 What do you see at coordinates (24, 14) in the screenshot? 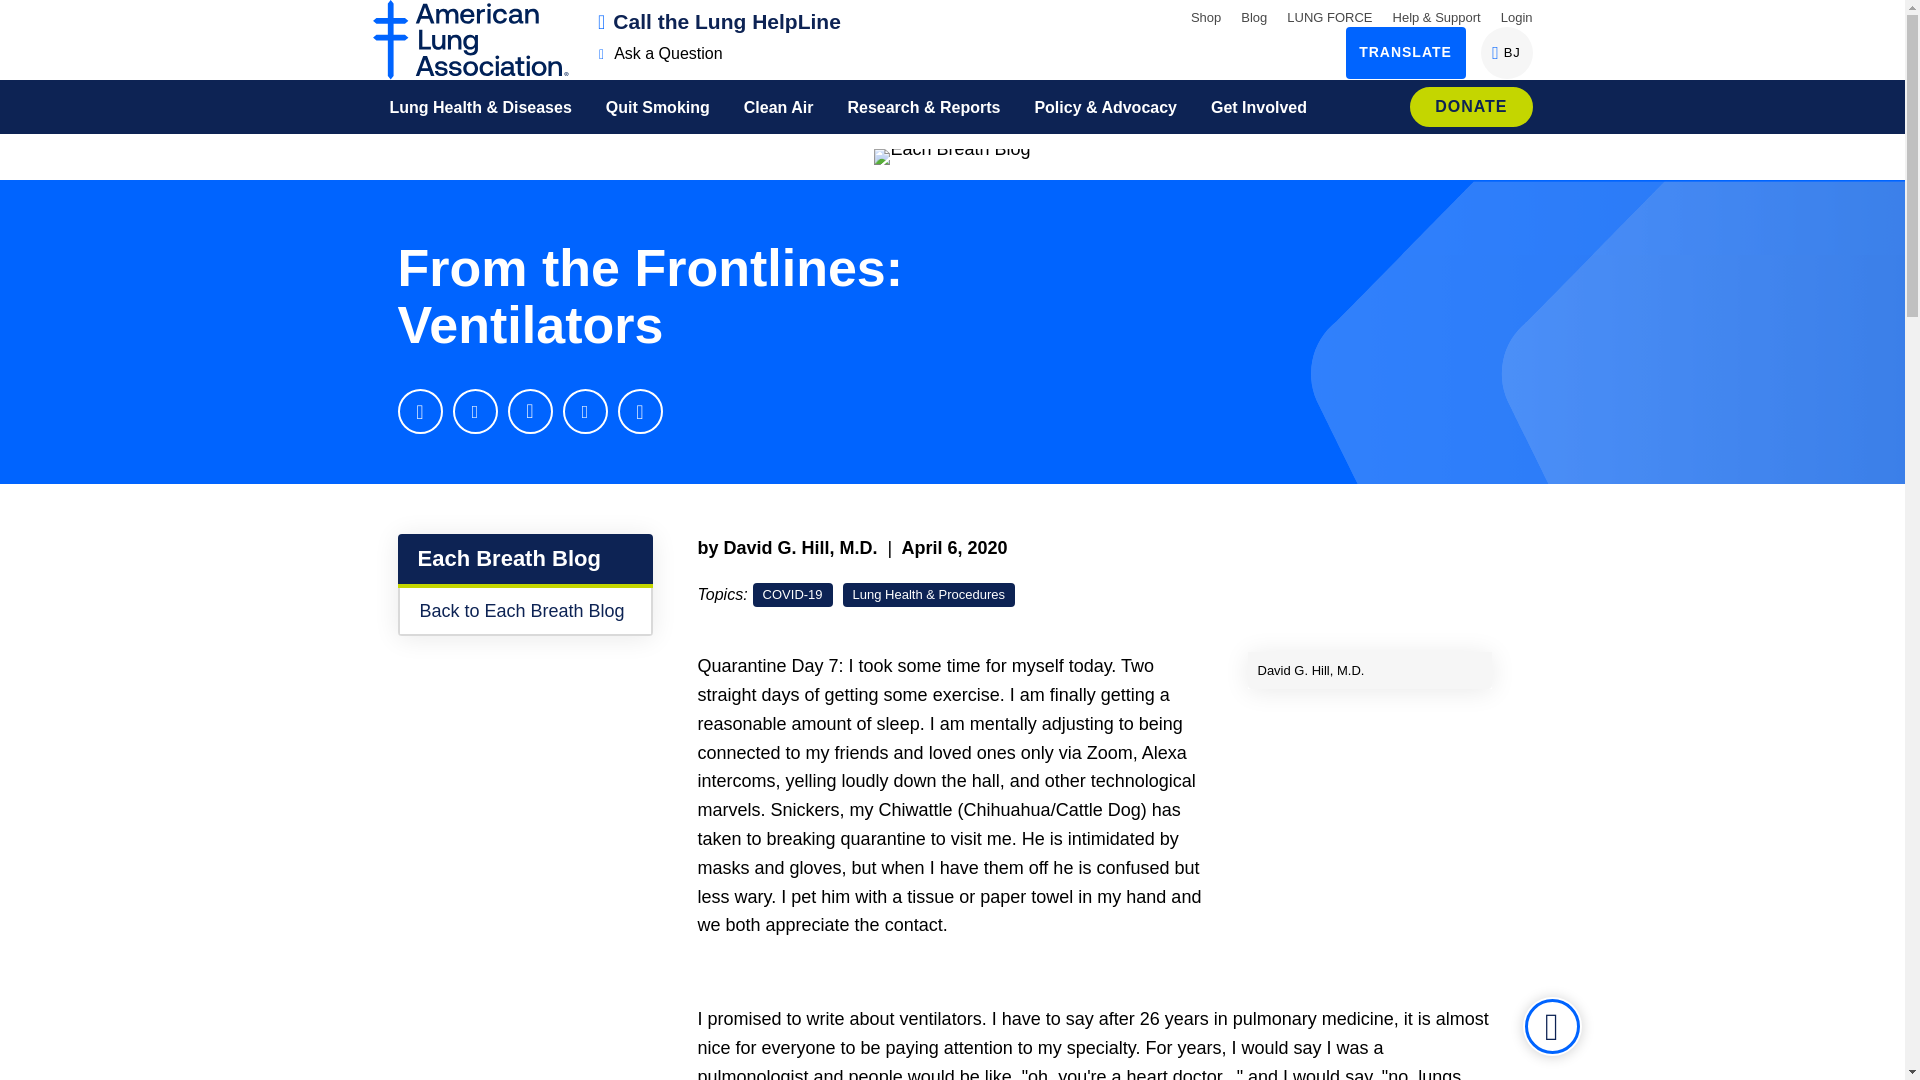
I see `SKIP TO MAIN CONTENT` at bounding box center [24, 14].